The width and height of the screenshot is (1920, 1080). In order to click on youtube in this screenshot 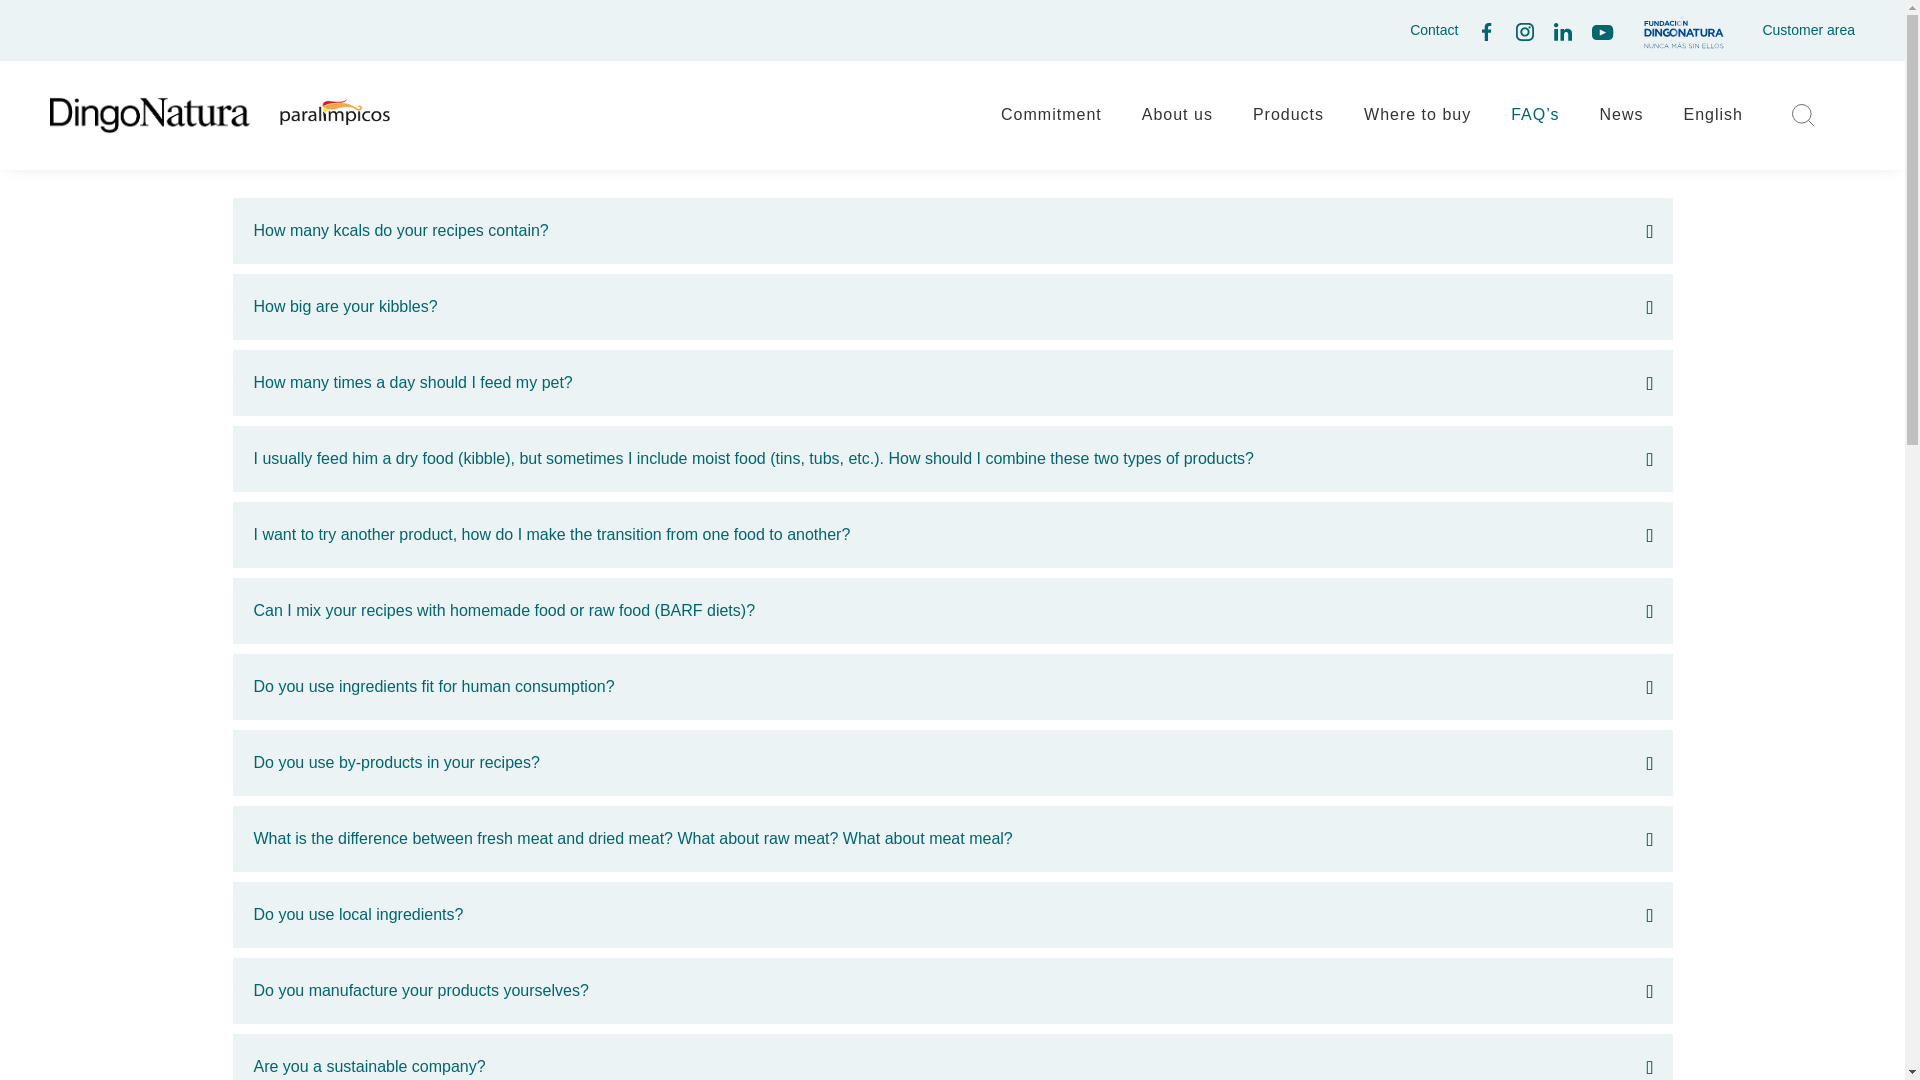, I will do `click(1602, 34)`.